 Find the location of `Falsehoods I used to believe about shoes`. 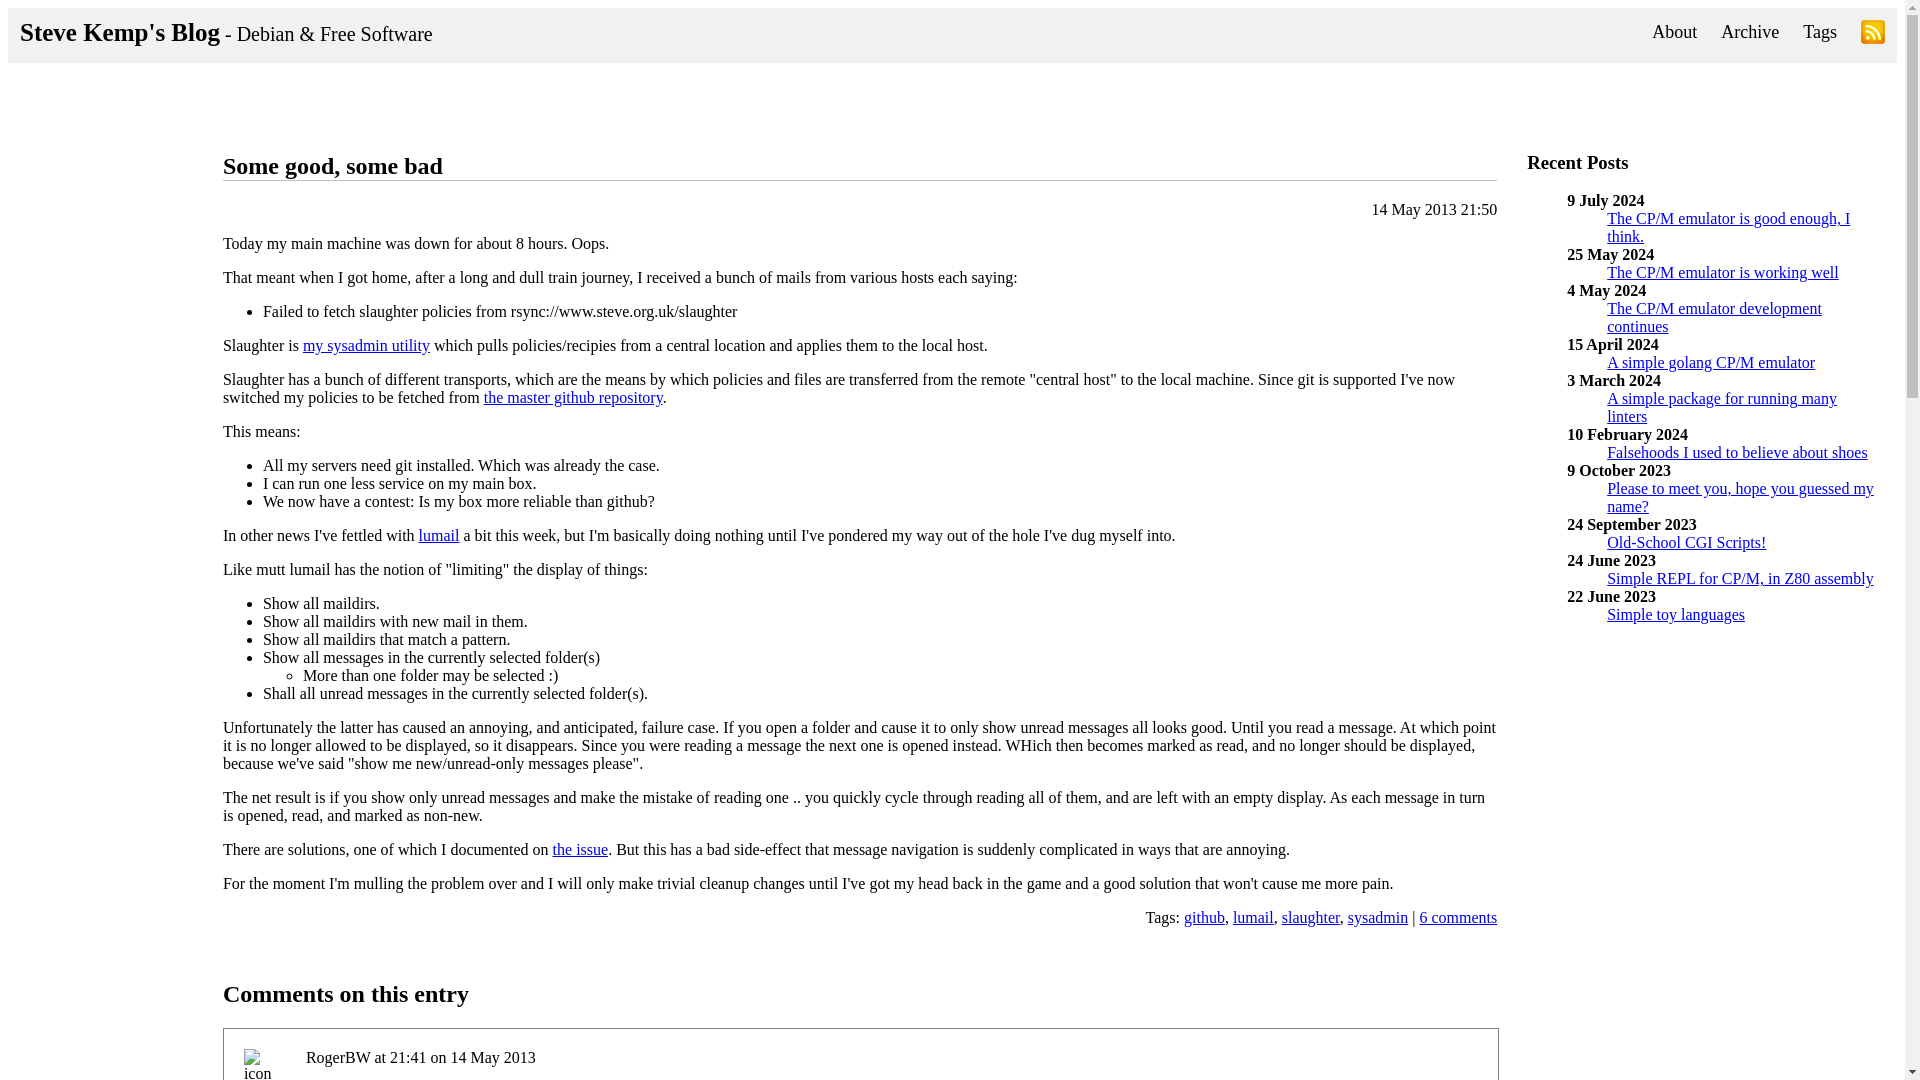

Falsehoods I used to believe about shoes is located at coordinates (1736, 452).